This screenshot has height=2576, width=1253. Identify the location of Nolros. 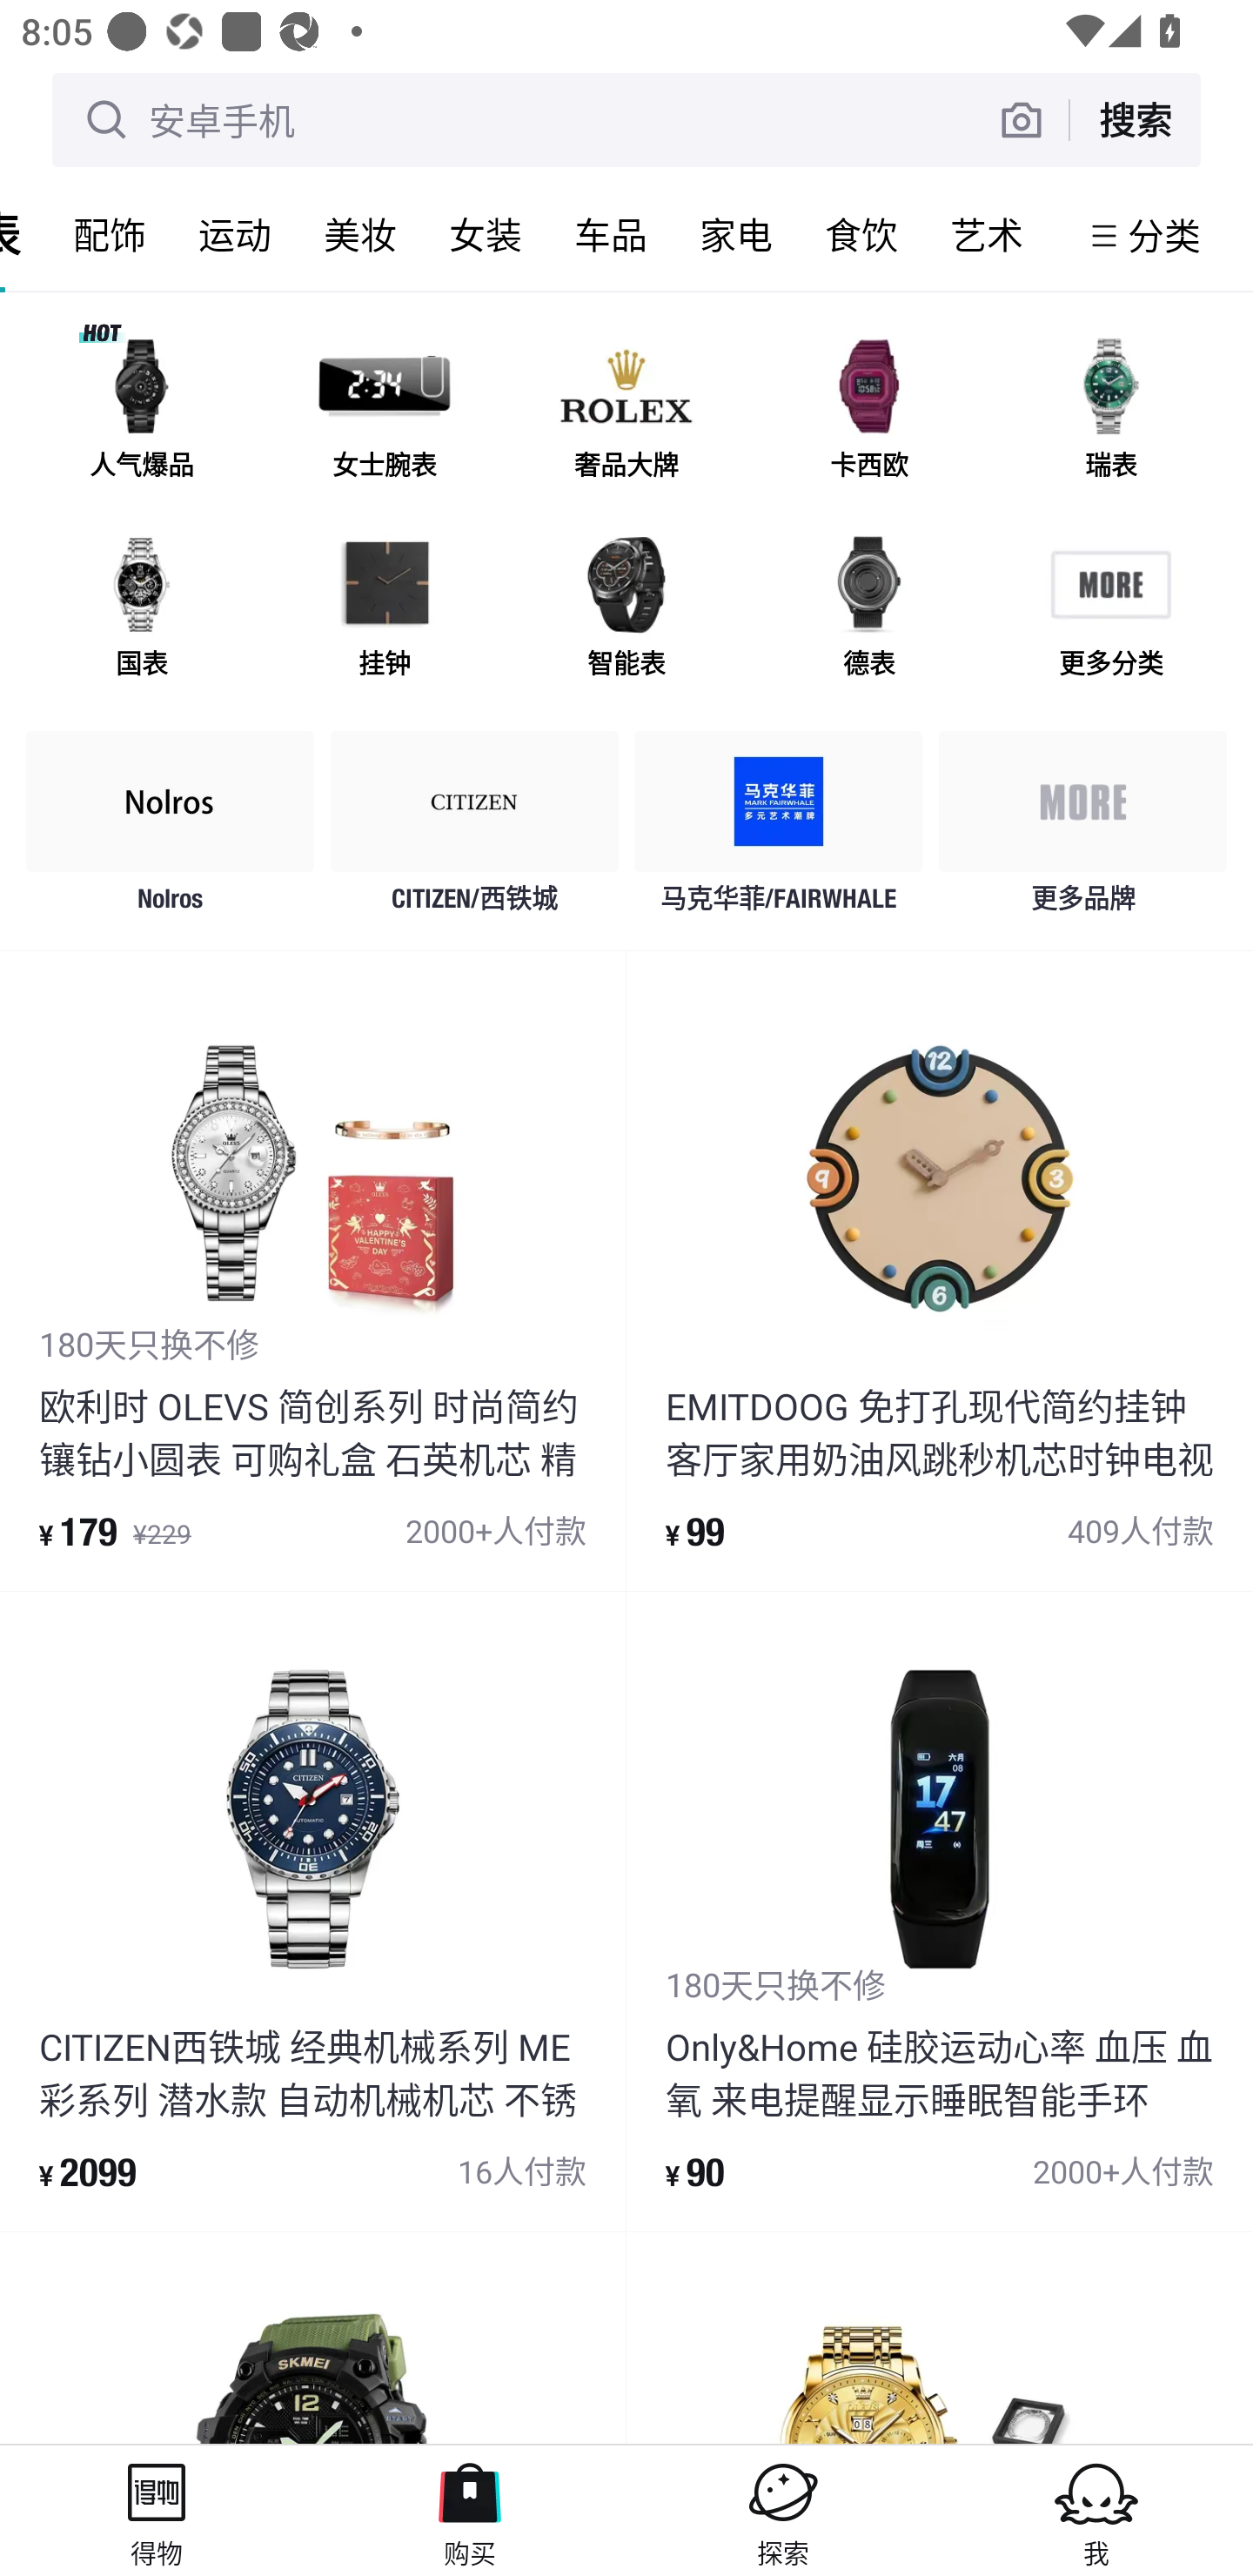
(171, 830).